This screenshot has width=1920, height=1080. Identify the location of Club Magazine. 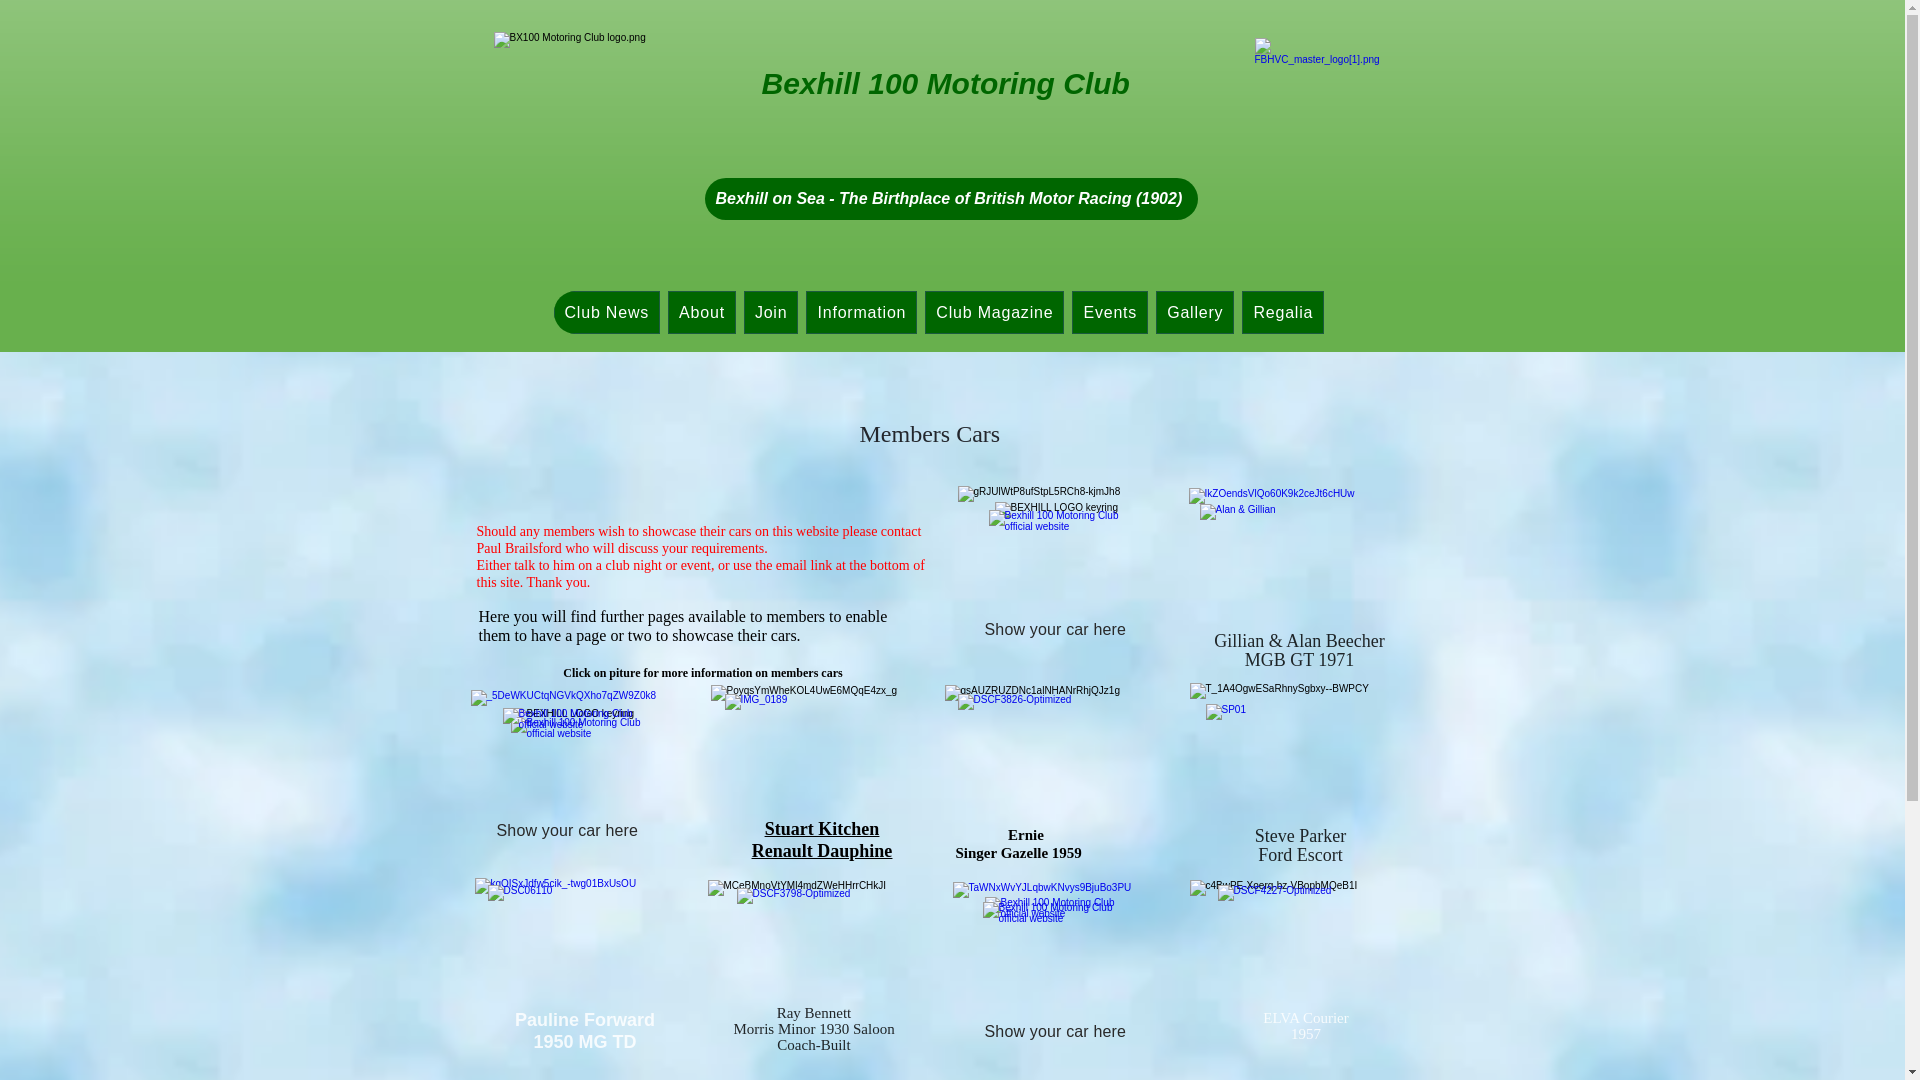
(994, 312).